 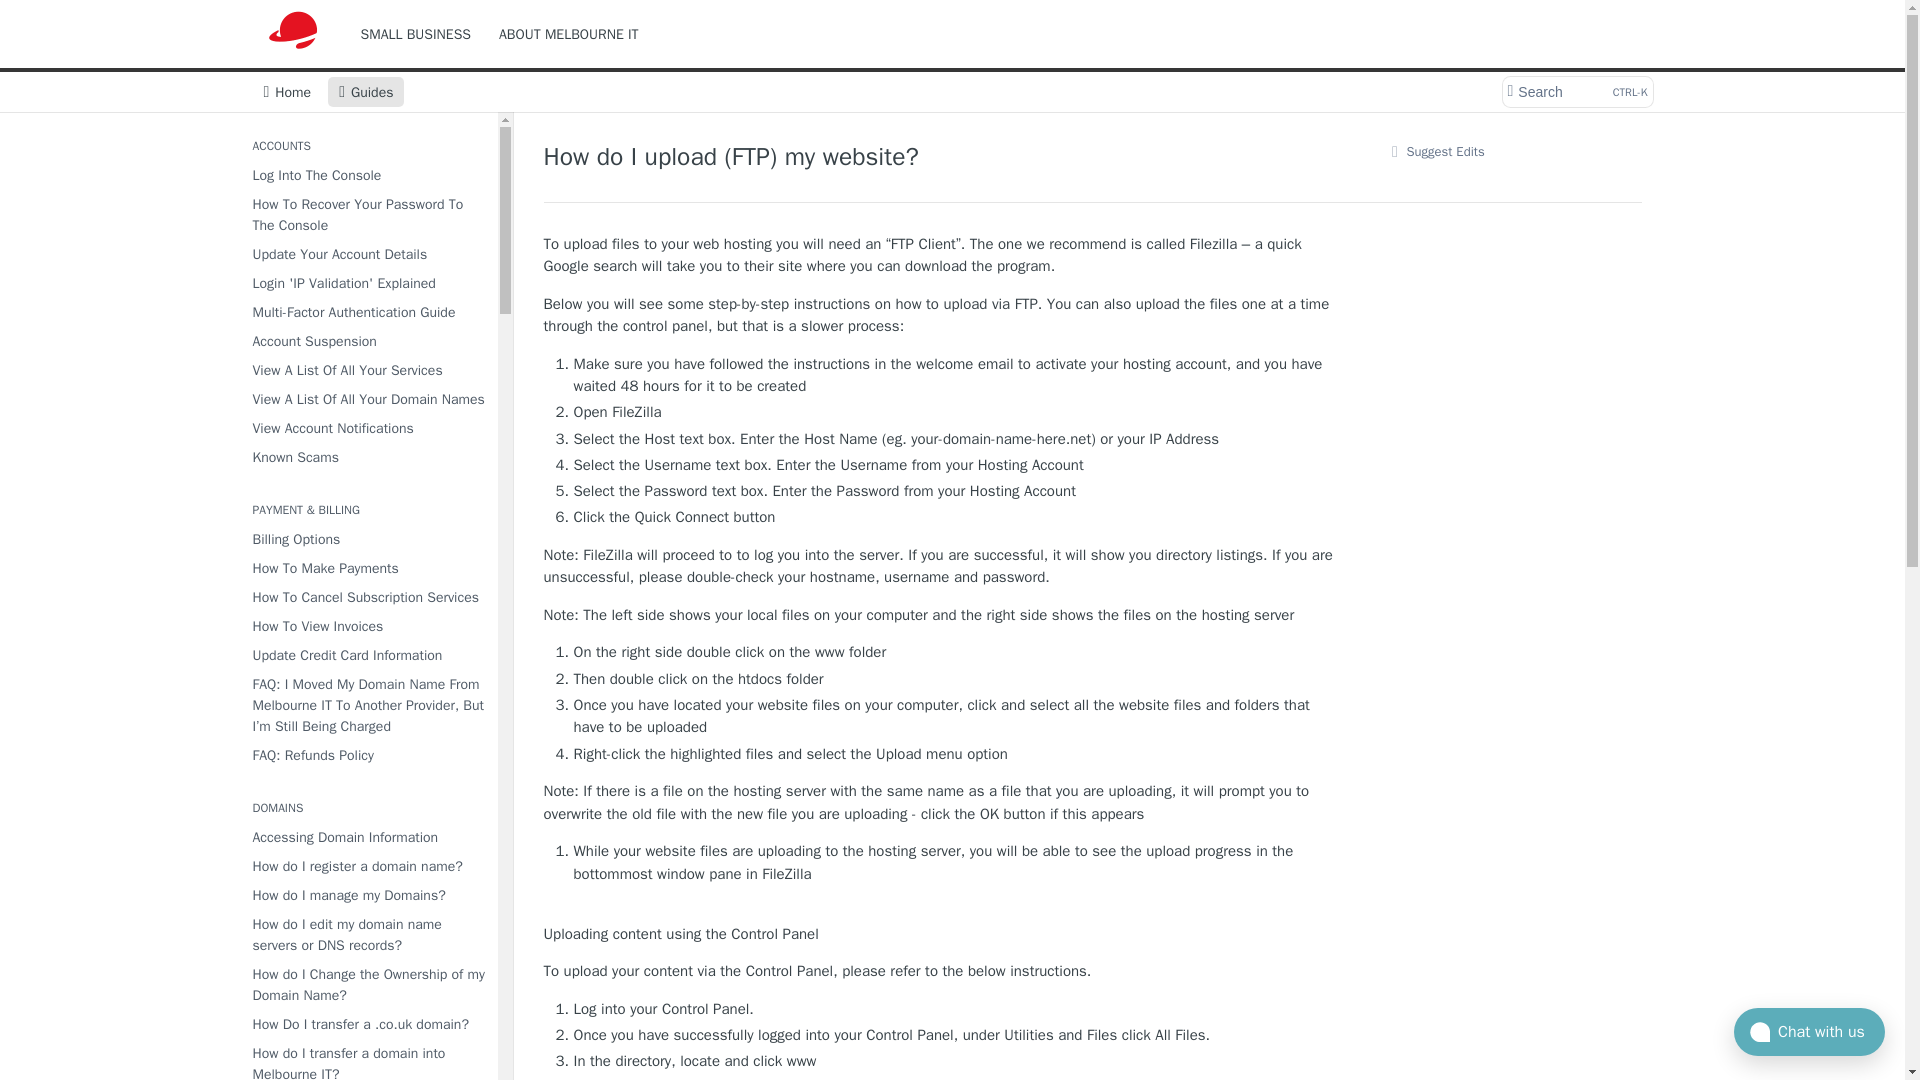 I want to click on How do I transfer a domain into Melbourne IT?, so click(x=366, y=1060).